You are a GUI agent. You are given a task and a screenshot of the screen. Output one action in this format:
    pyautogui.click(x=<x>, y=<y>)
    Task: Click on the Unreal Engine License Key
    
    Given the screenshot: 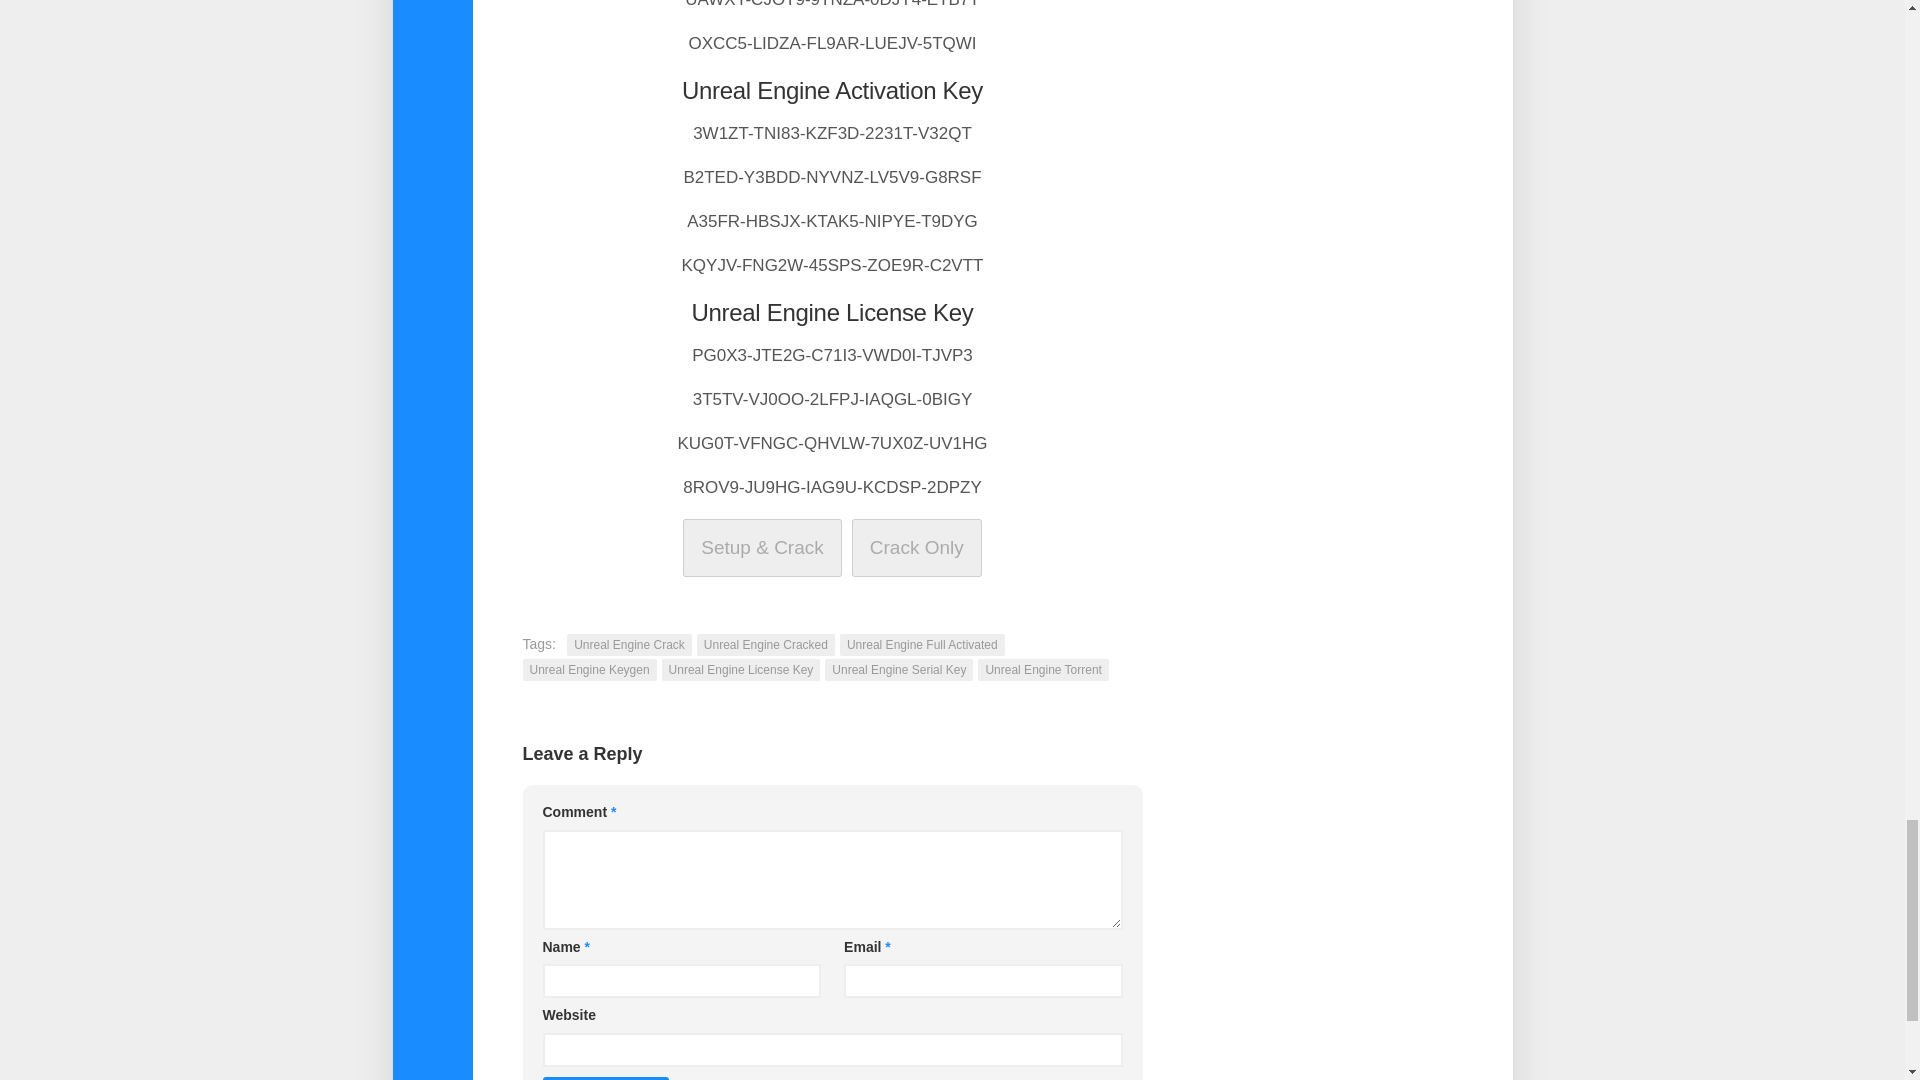 What is the action you would take?
    pyautogui.click(x=742, y=668)
    